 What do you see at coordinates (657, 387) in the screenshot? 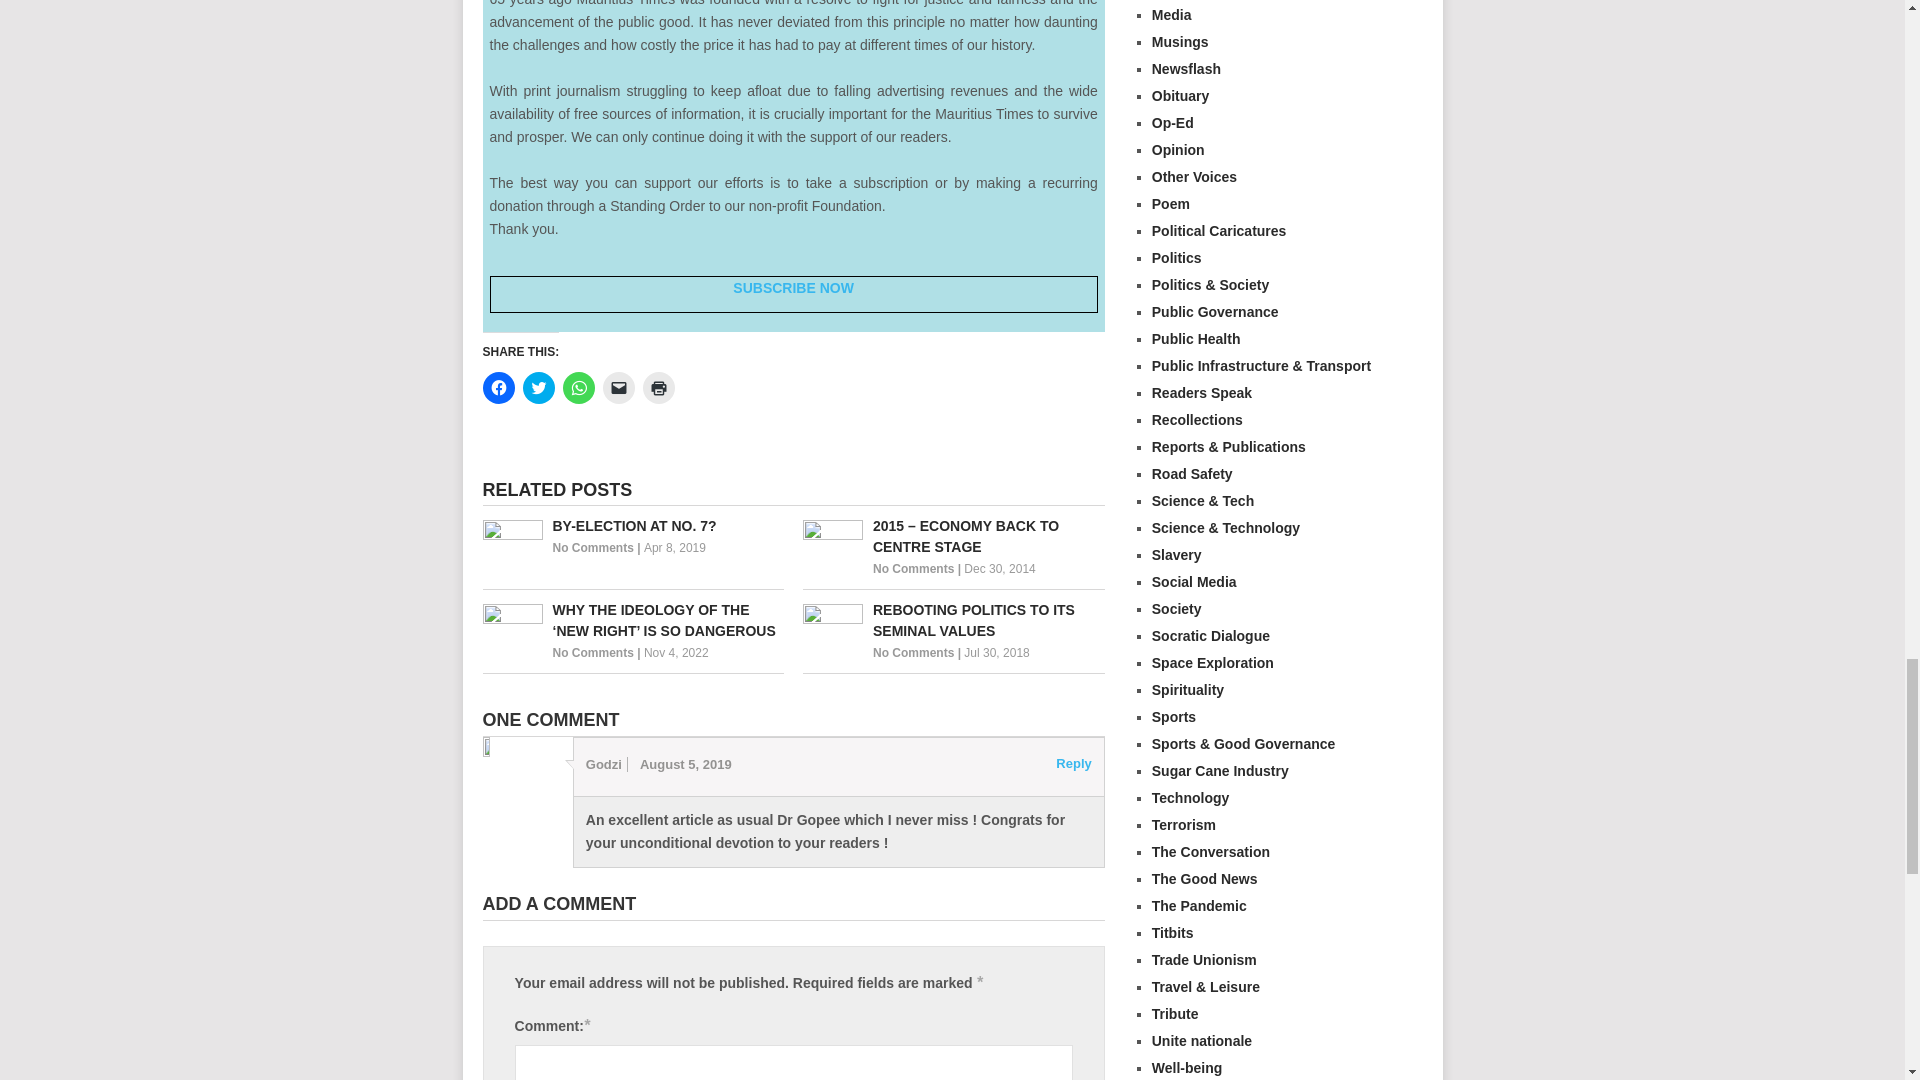
I see `Click to print` at bounding box center [657, 387].